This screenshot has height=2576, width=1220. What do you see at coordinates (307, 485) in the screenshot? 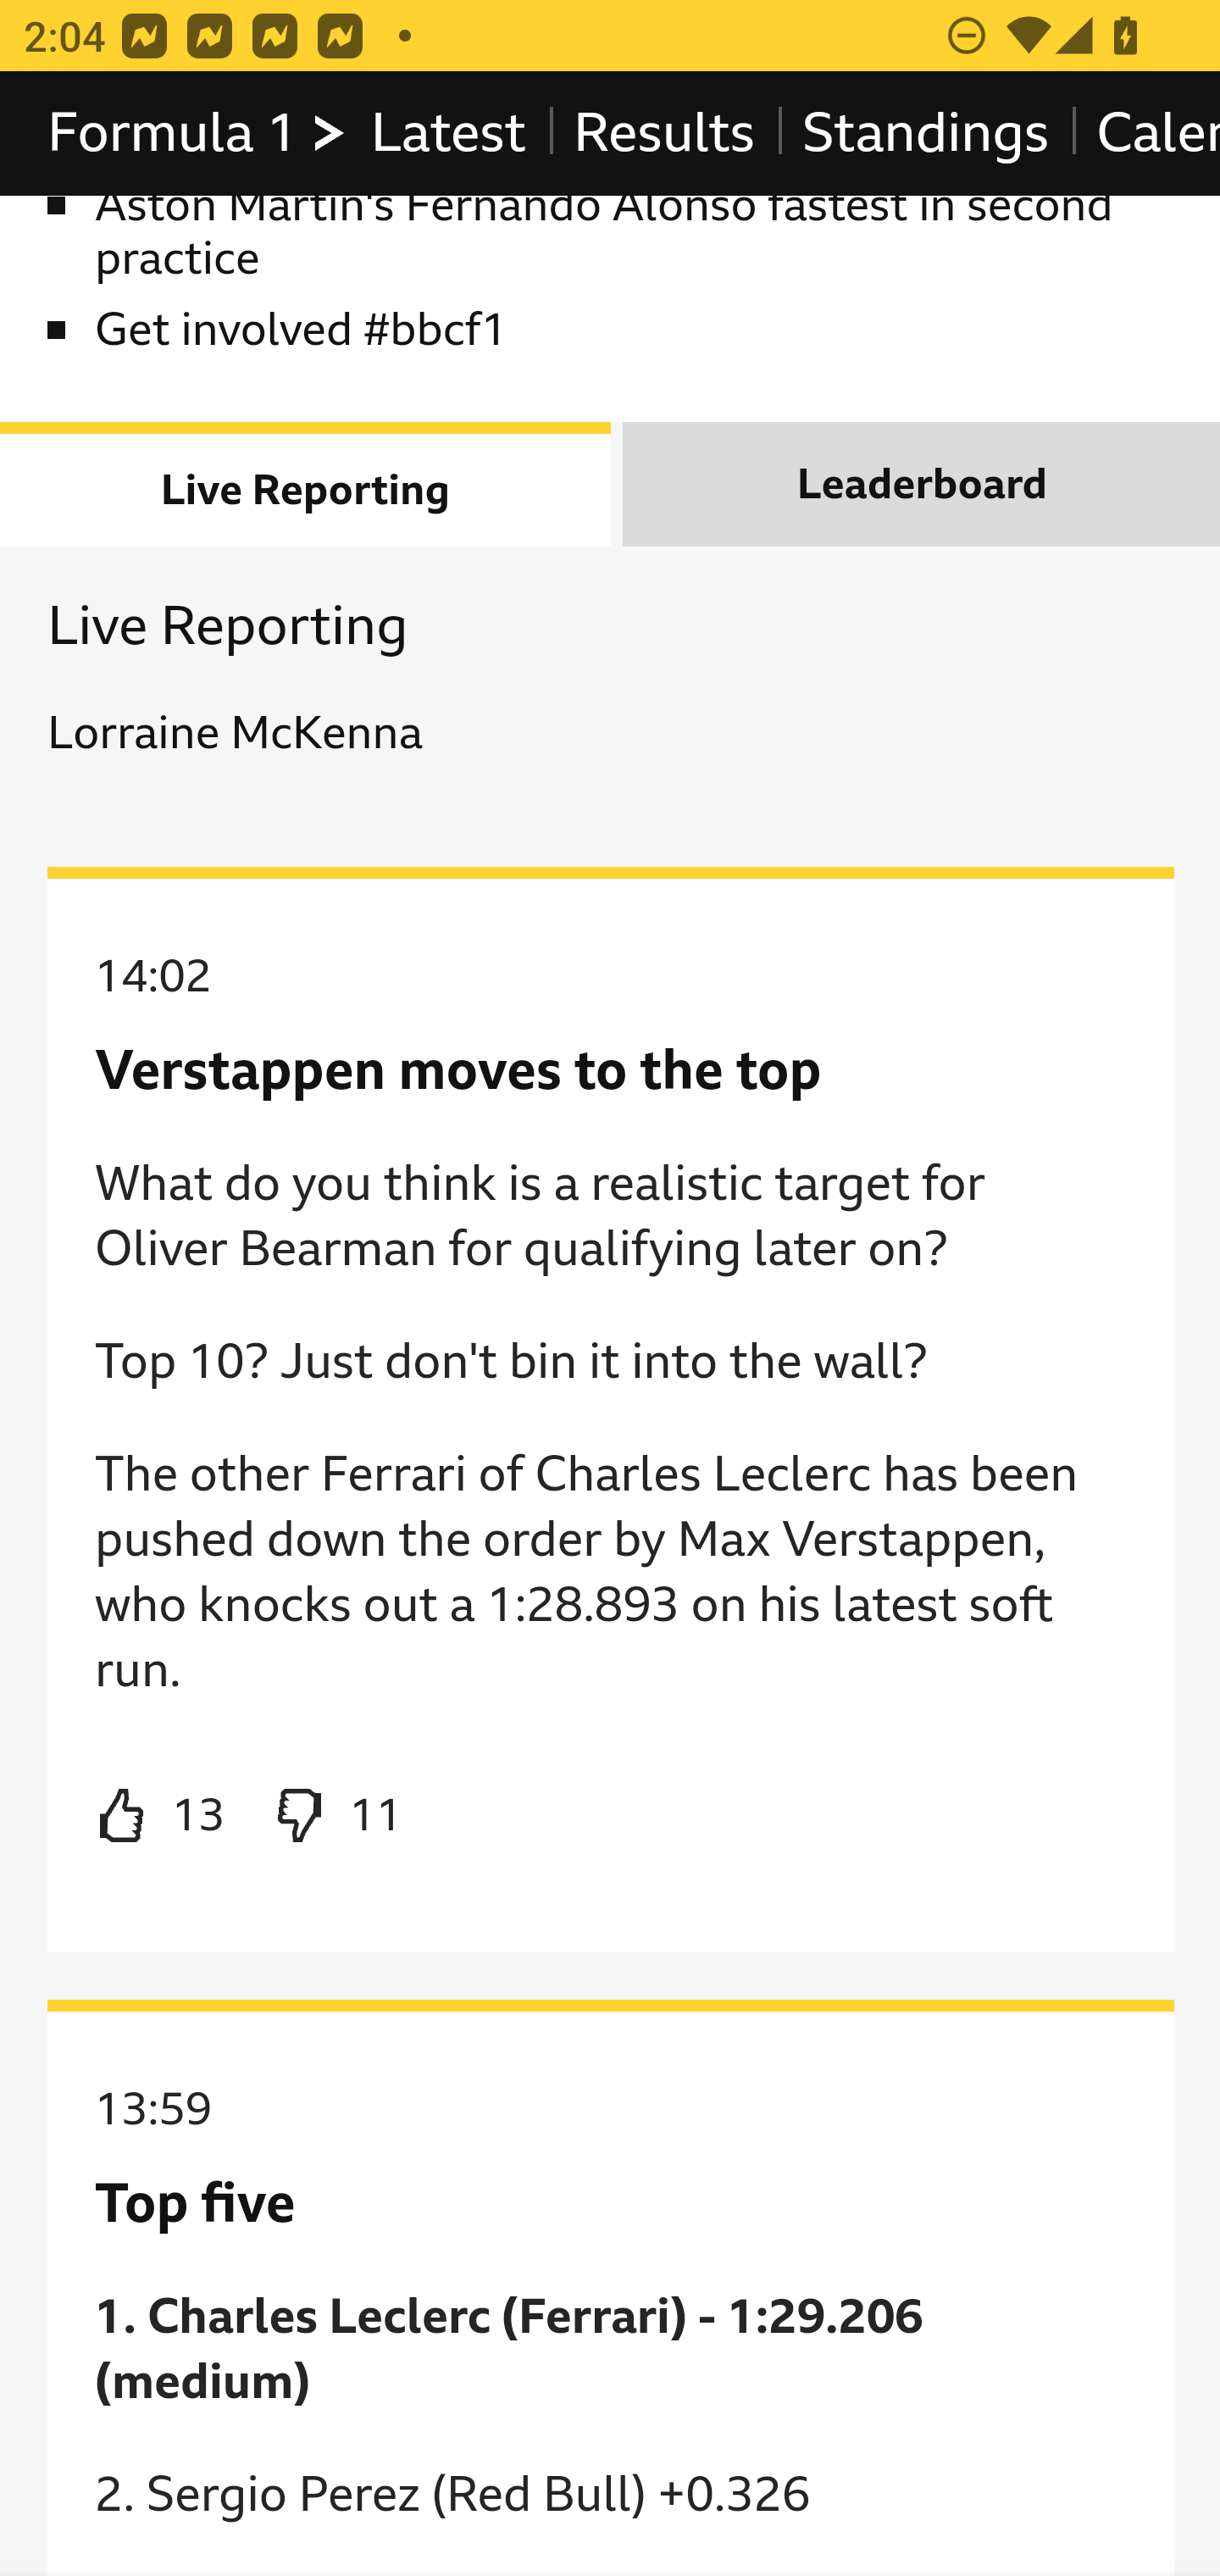
I see `Live Reporting` at bounding box center [307, 485].